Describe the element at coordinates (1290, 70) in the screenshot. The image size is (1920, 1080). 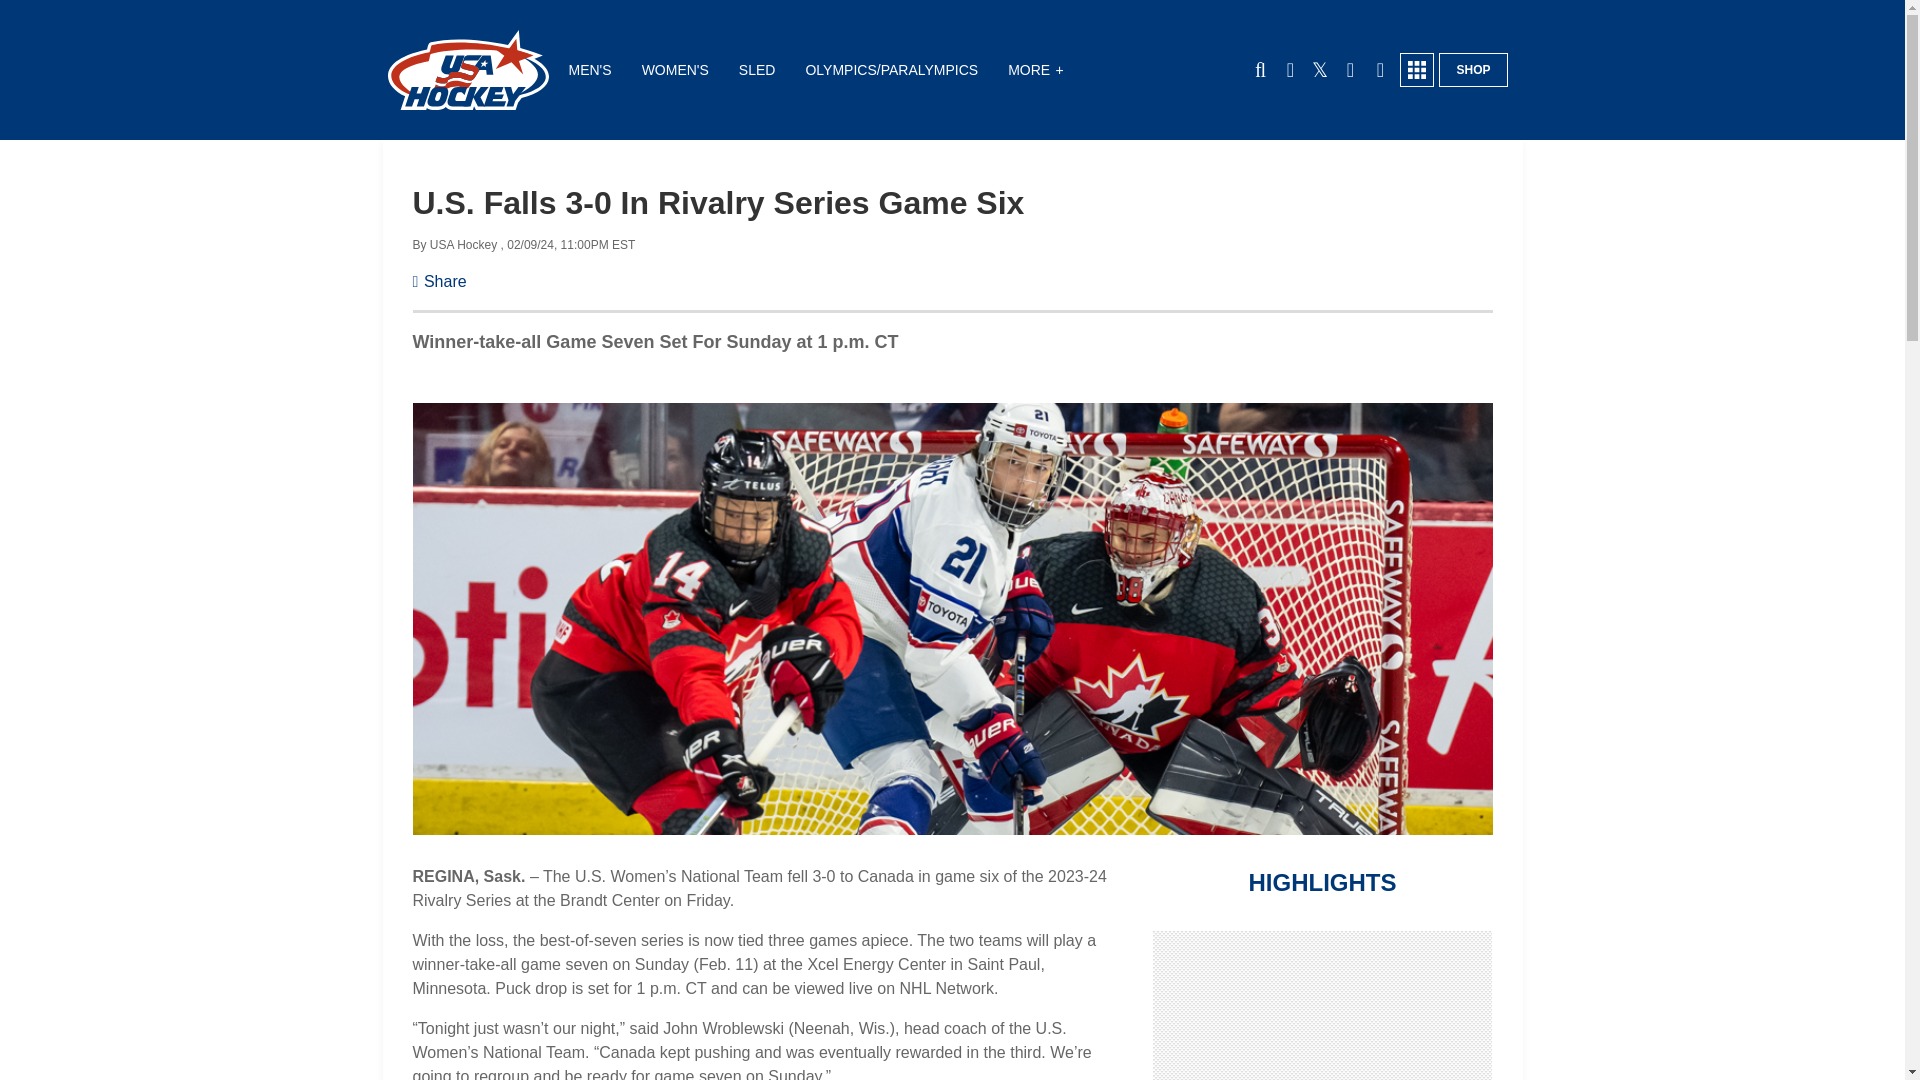
I see `Facebook` at that location.